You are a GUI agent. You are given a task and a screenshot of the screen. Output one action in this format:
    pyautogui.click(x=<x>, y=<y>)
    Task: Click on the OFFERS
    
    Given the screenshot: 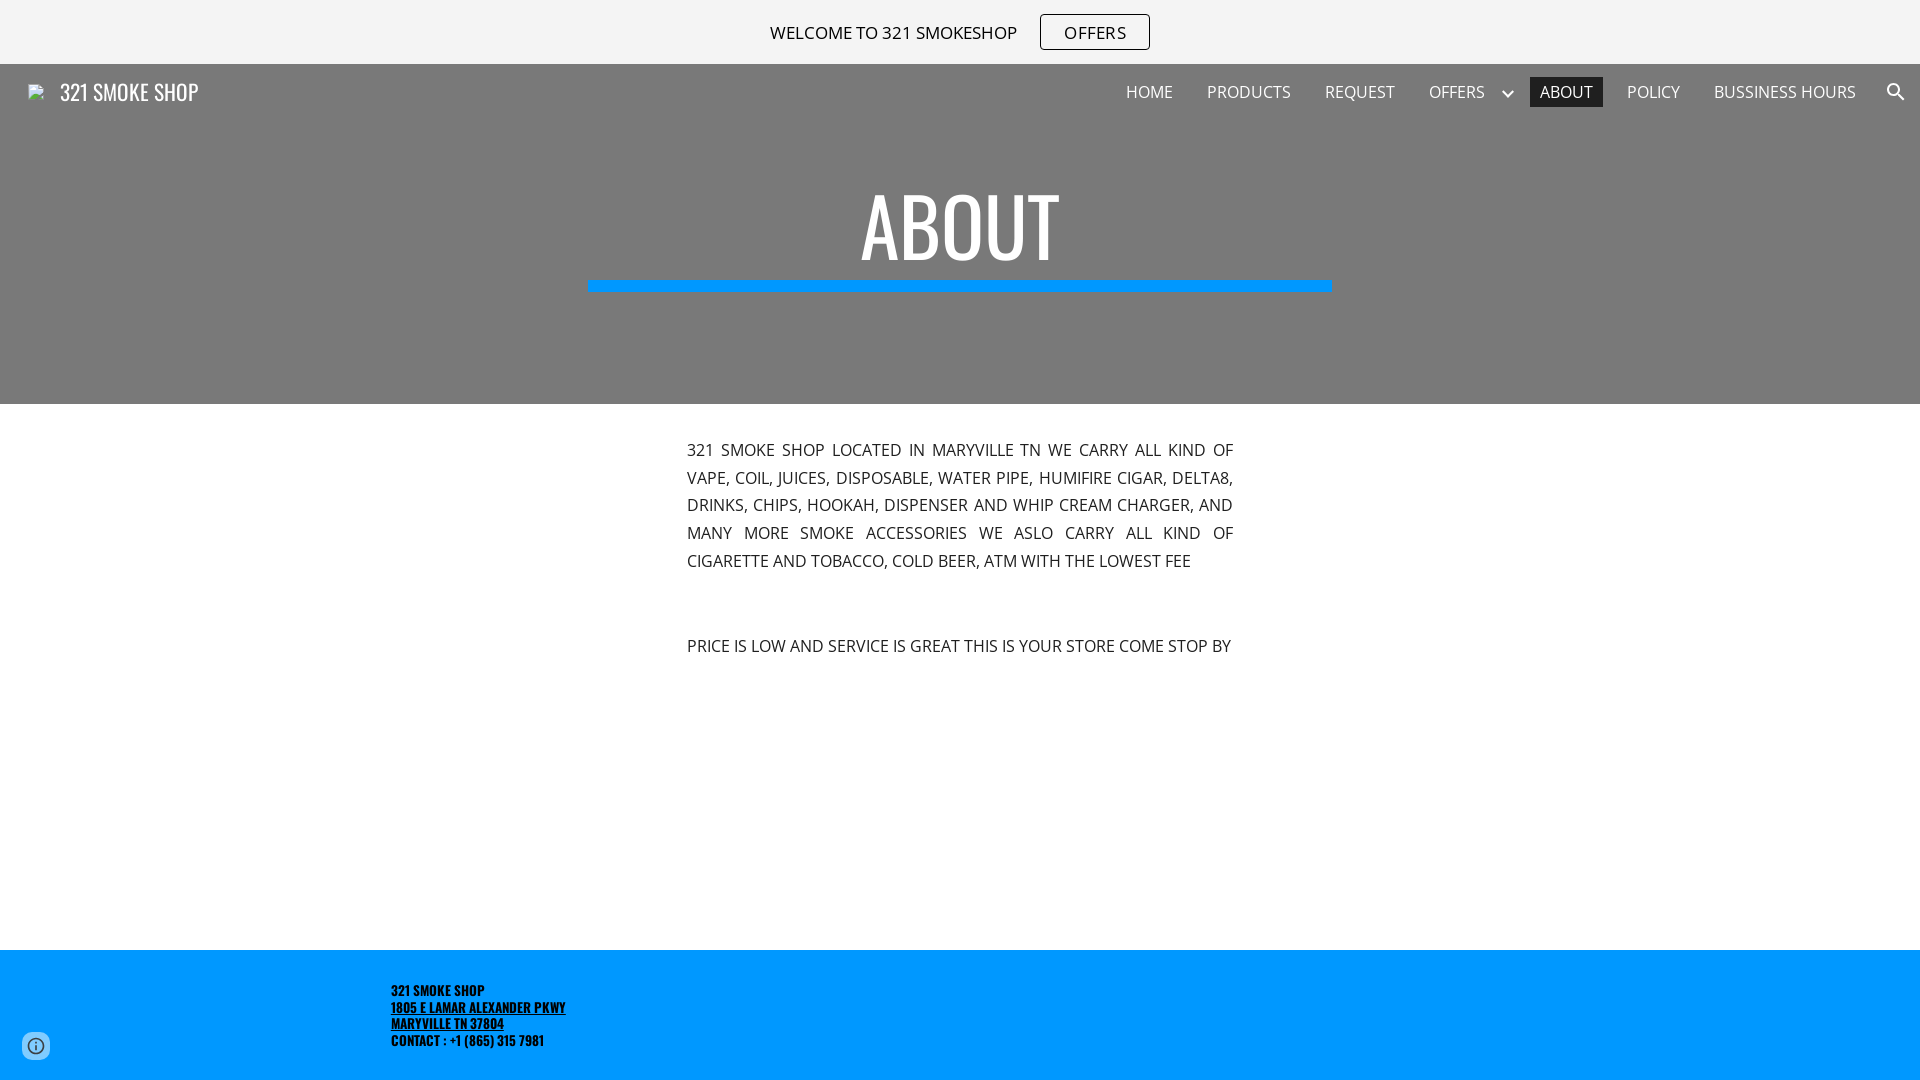 What is the action you would take?
    pyautogui.click(x=1095, y=32)
    